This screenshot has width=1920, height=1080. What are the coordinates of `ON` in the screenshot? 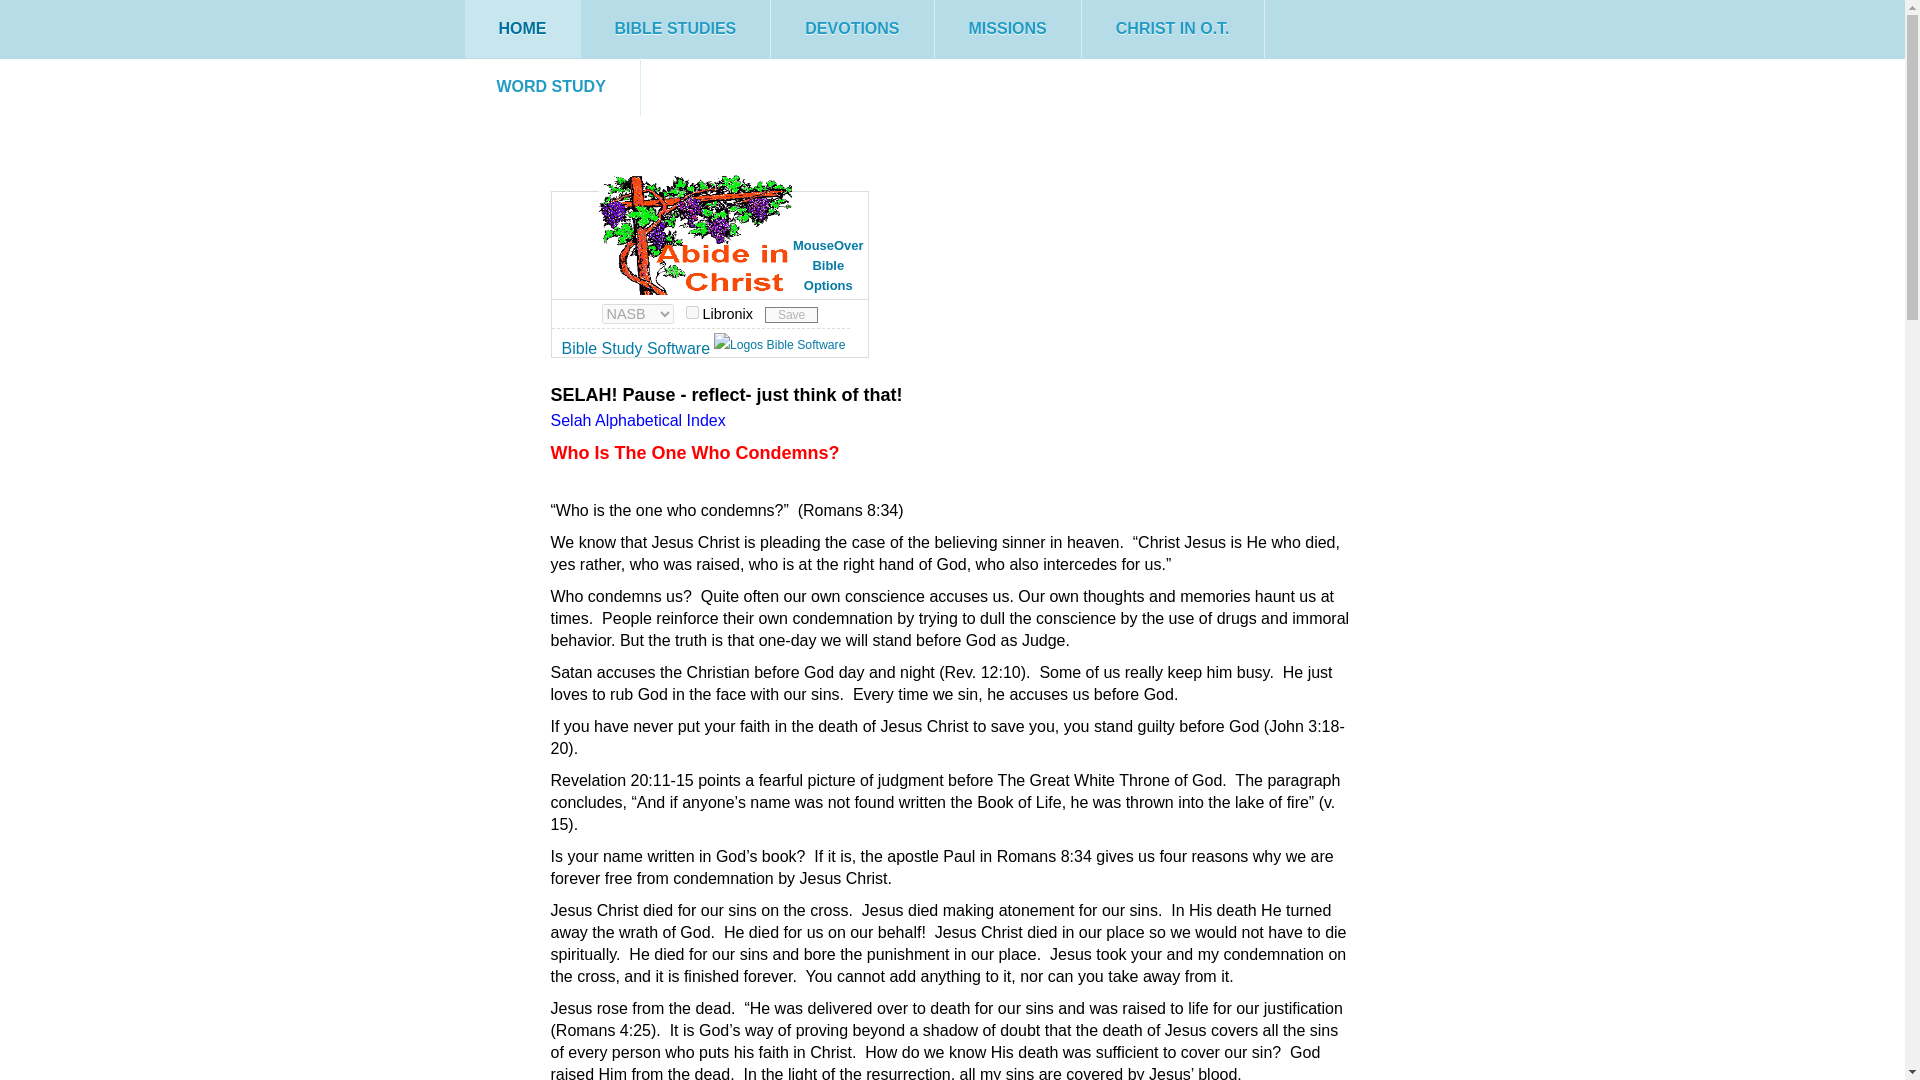 It's located at (692, 312).